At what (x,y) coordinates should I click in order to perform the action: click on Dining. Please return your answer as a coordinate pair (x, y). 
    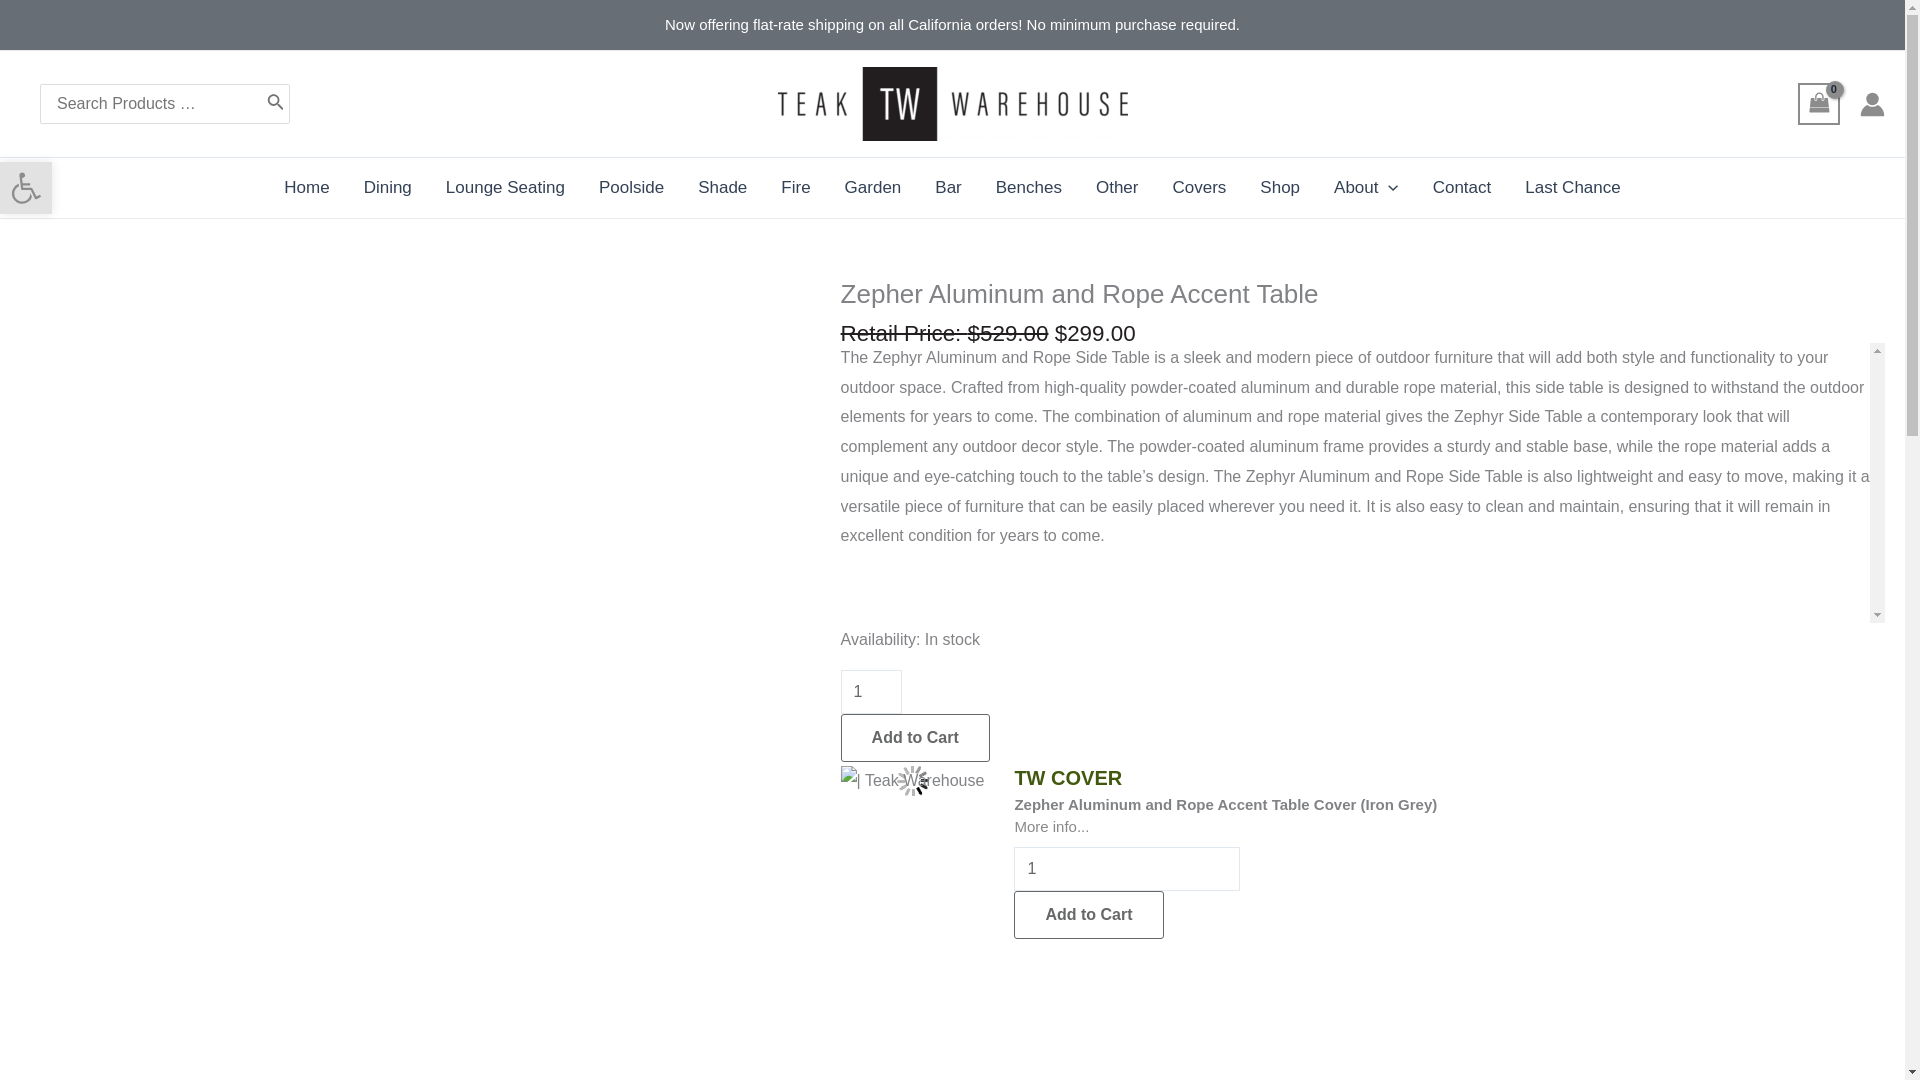
    Looking at the image, I should click on (388, 188).